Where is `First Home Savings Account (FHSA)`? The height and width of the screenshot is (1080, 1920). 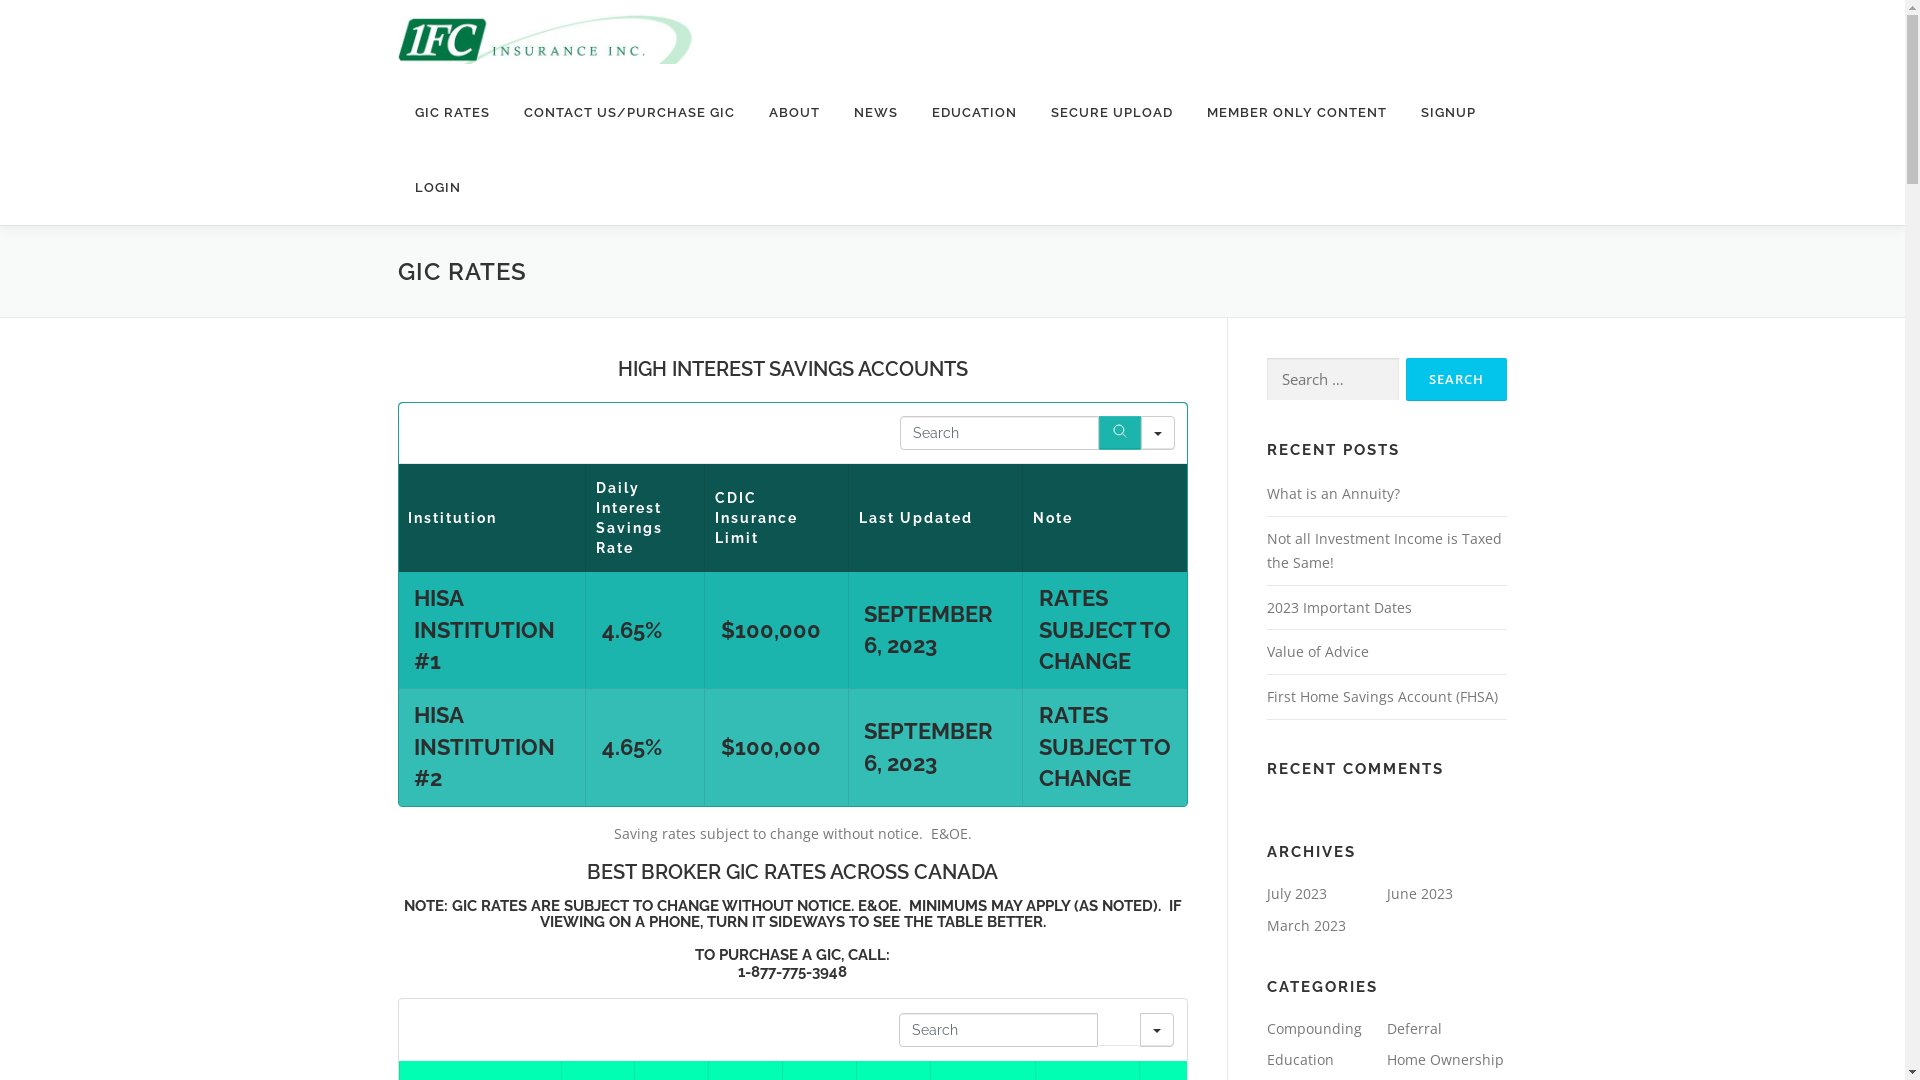
First Home Savings Account (FHSA) is located at coordinates (1382, 696).